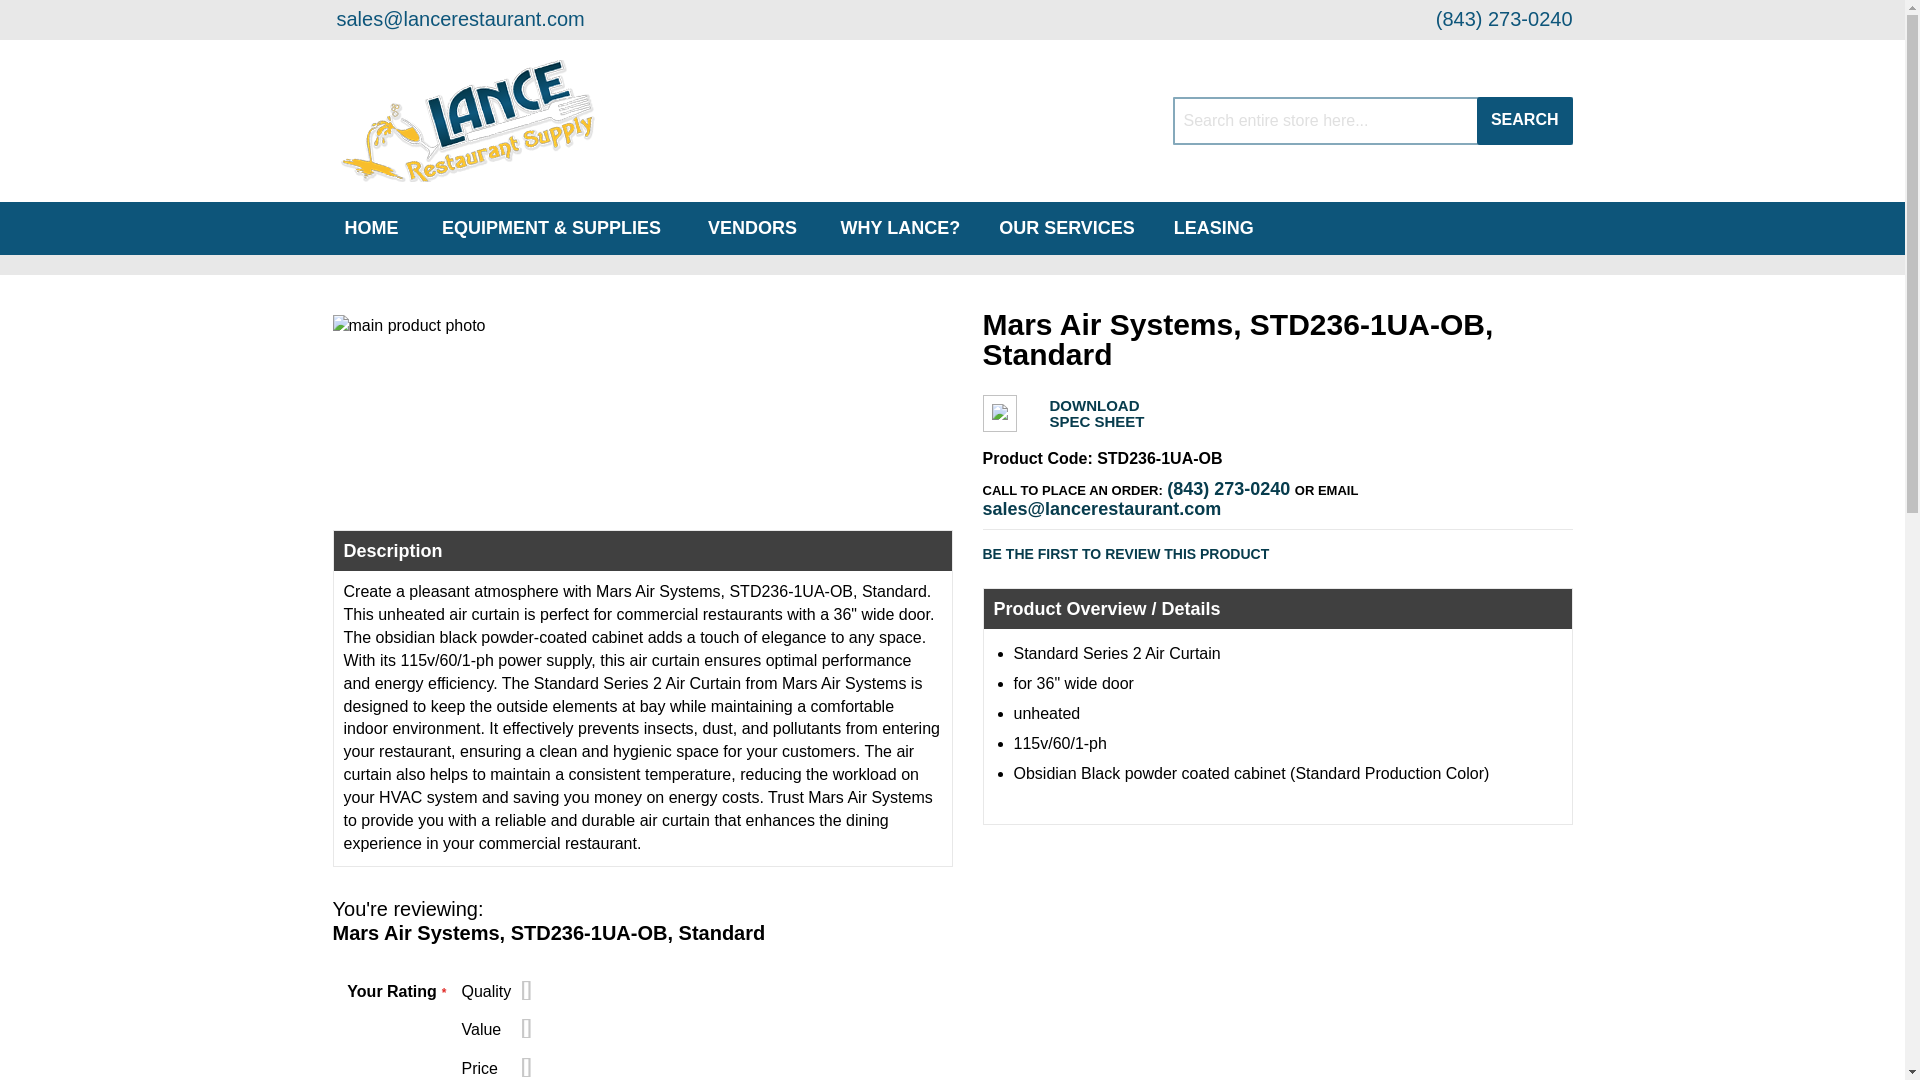 The image size is (1920, 1080). I want to click on HOME, so click(371, 228).